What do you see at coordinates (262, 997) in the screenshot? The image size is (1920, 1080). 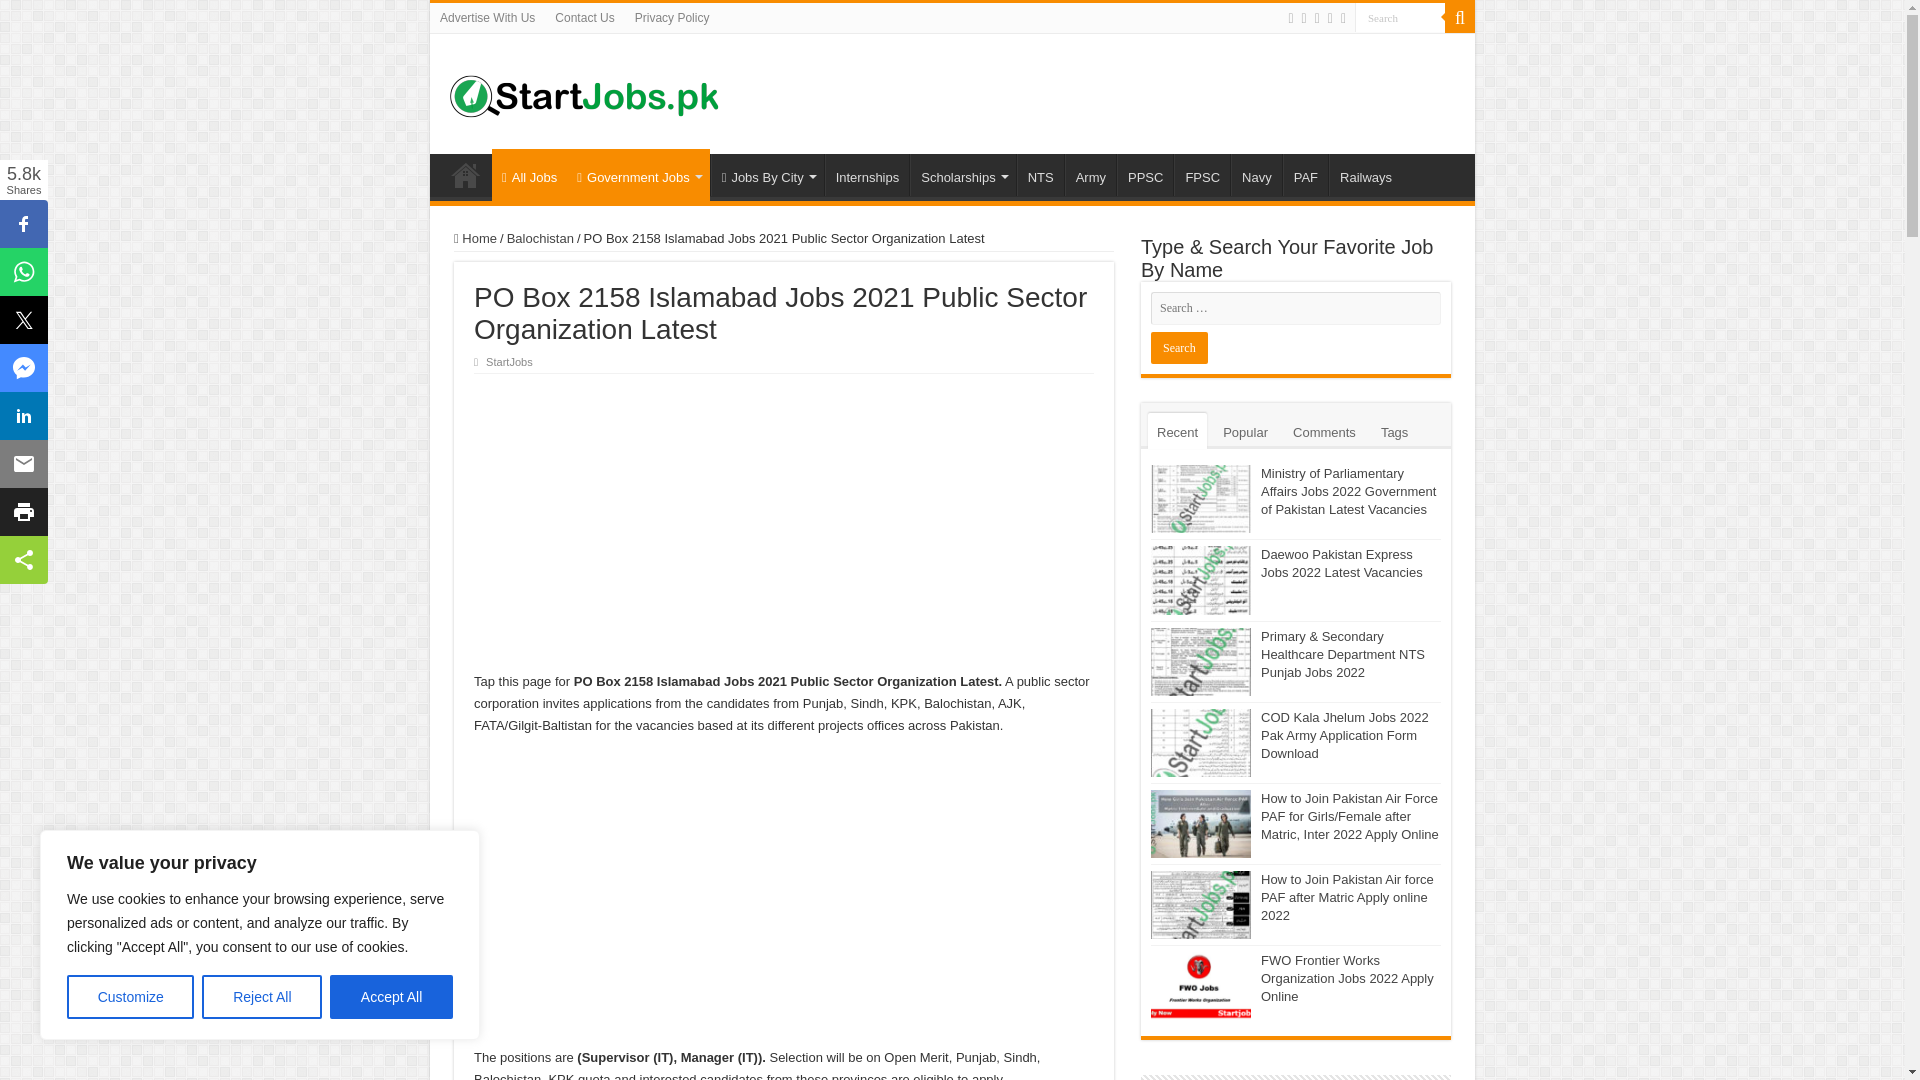 I see `Reject All` at bounding box center [262, 997].